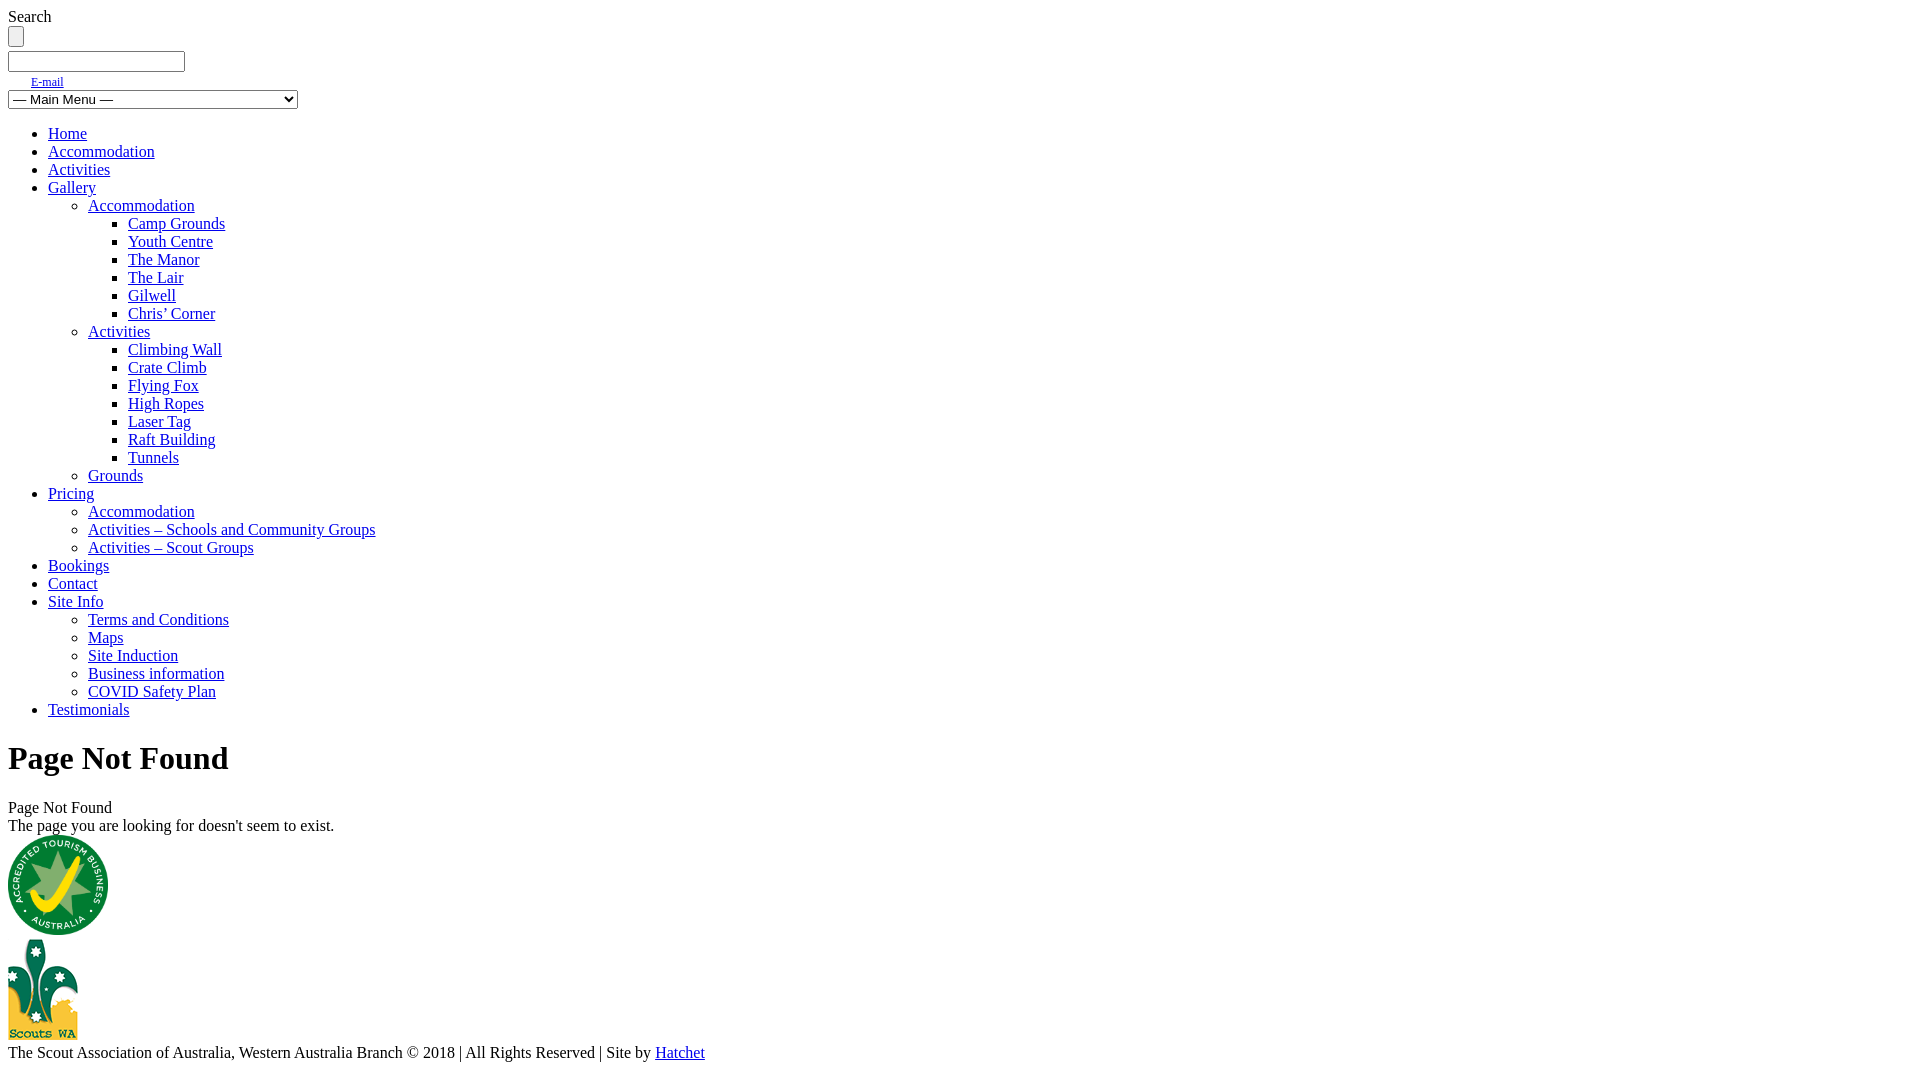  I want to click on Laser Tag, so click(160, 422).